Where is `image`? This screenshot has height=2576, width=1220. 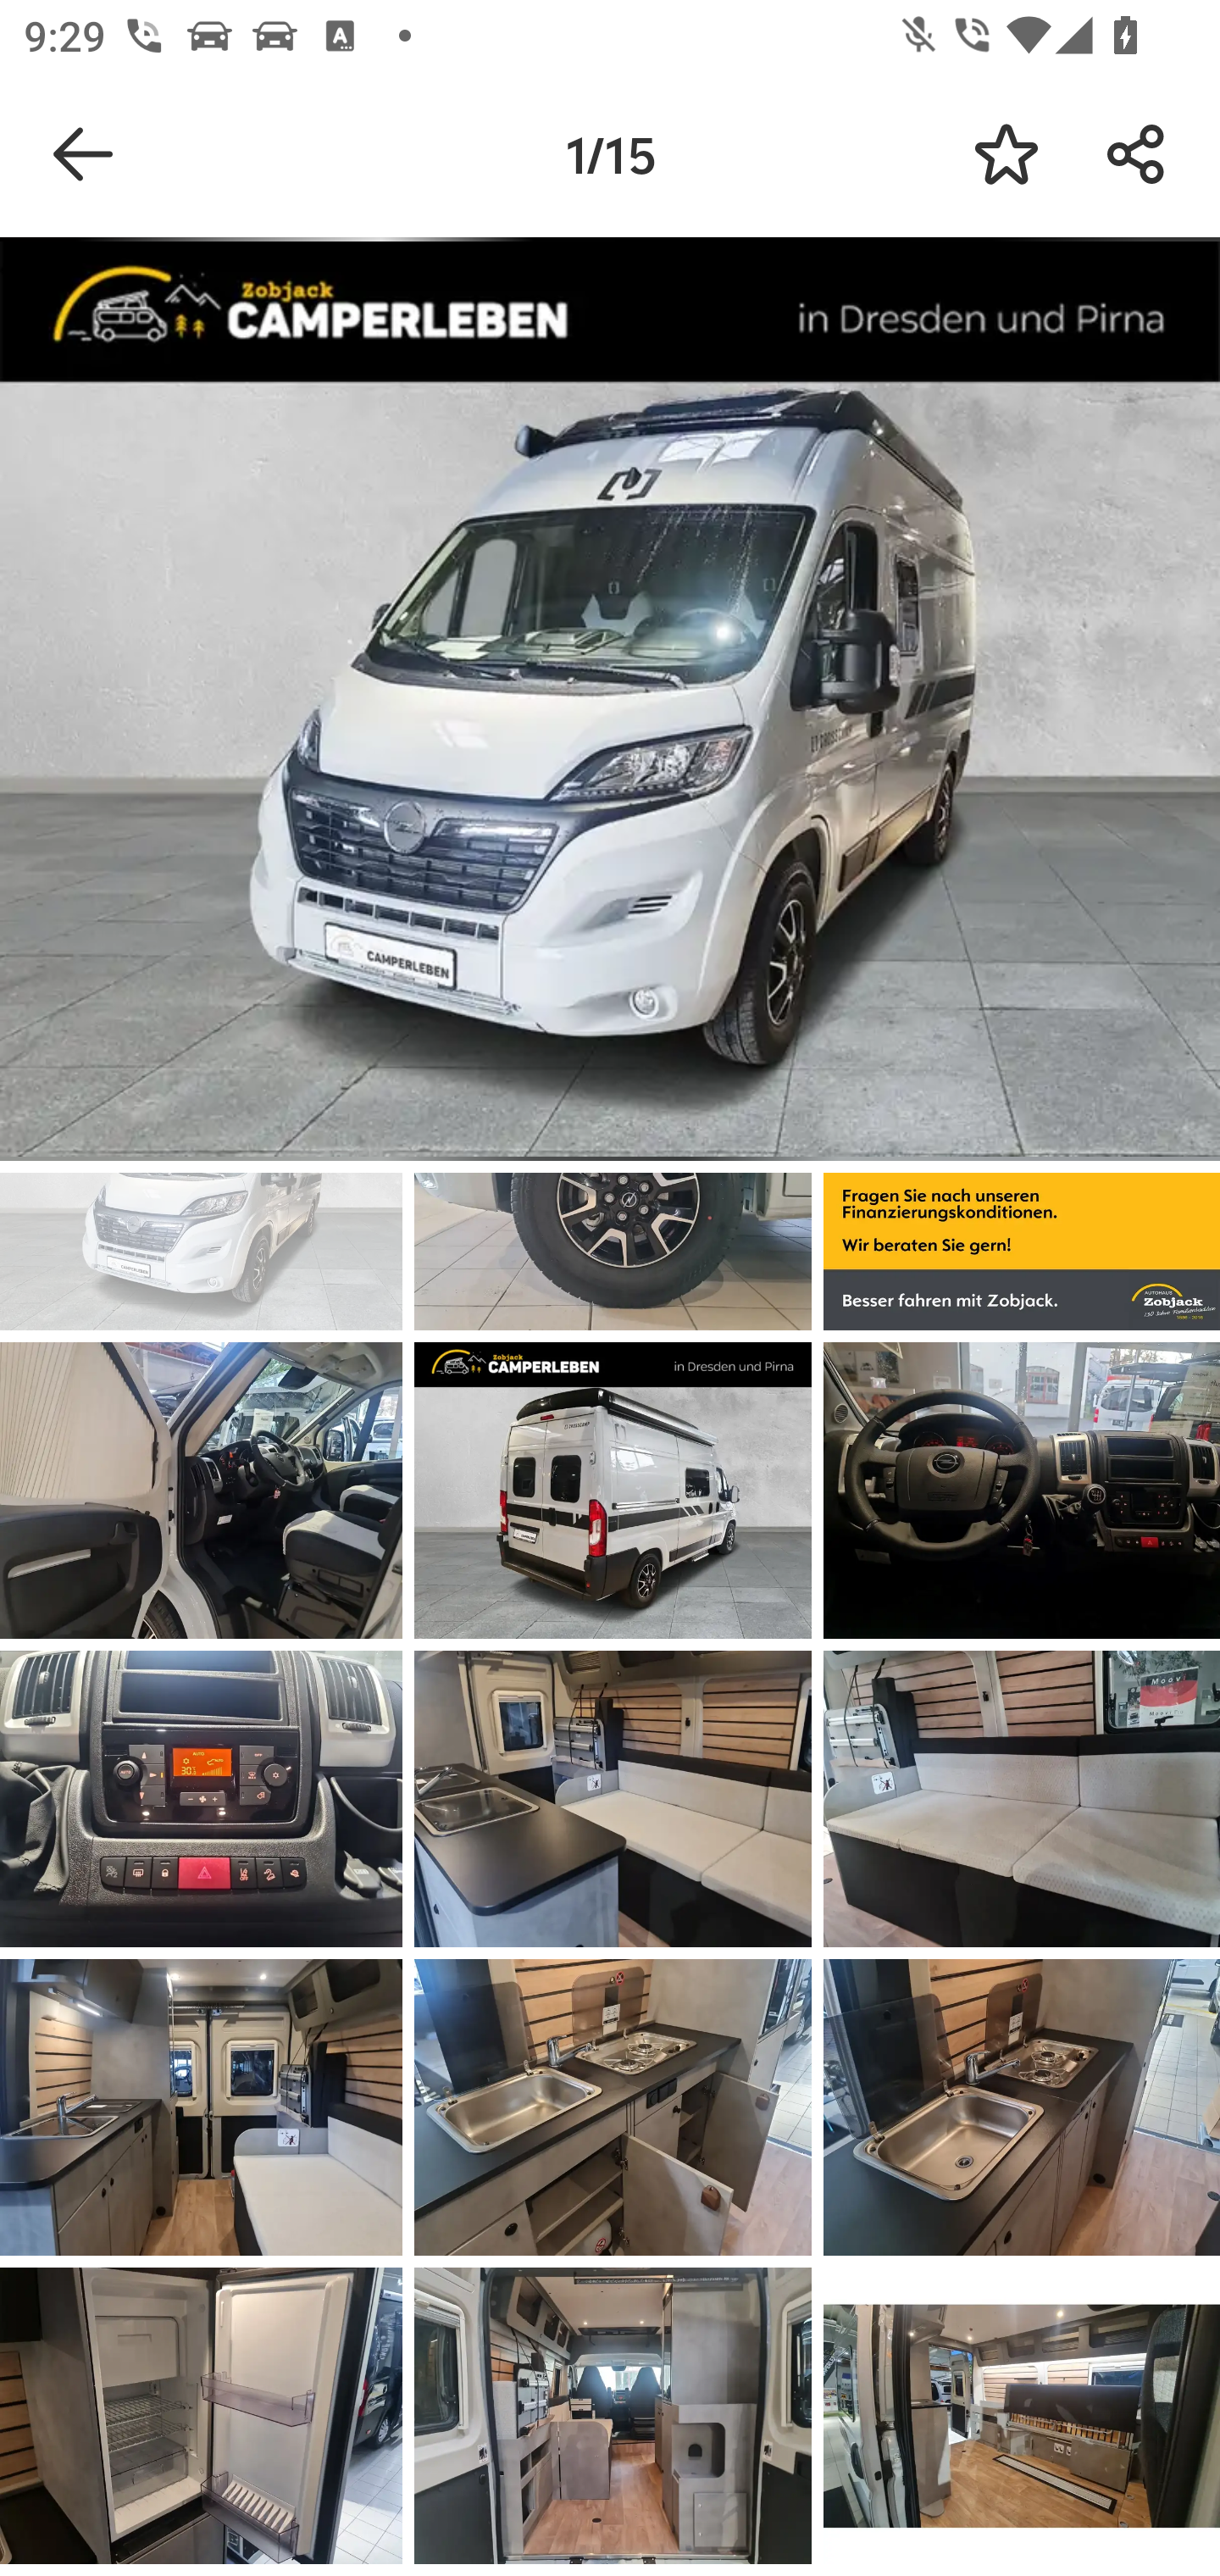 image is located at coordinates (613, 2415).